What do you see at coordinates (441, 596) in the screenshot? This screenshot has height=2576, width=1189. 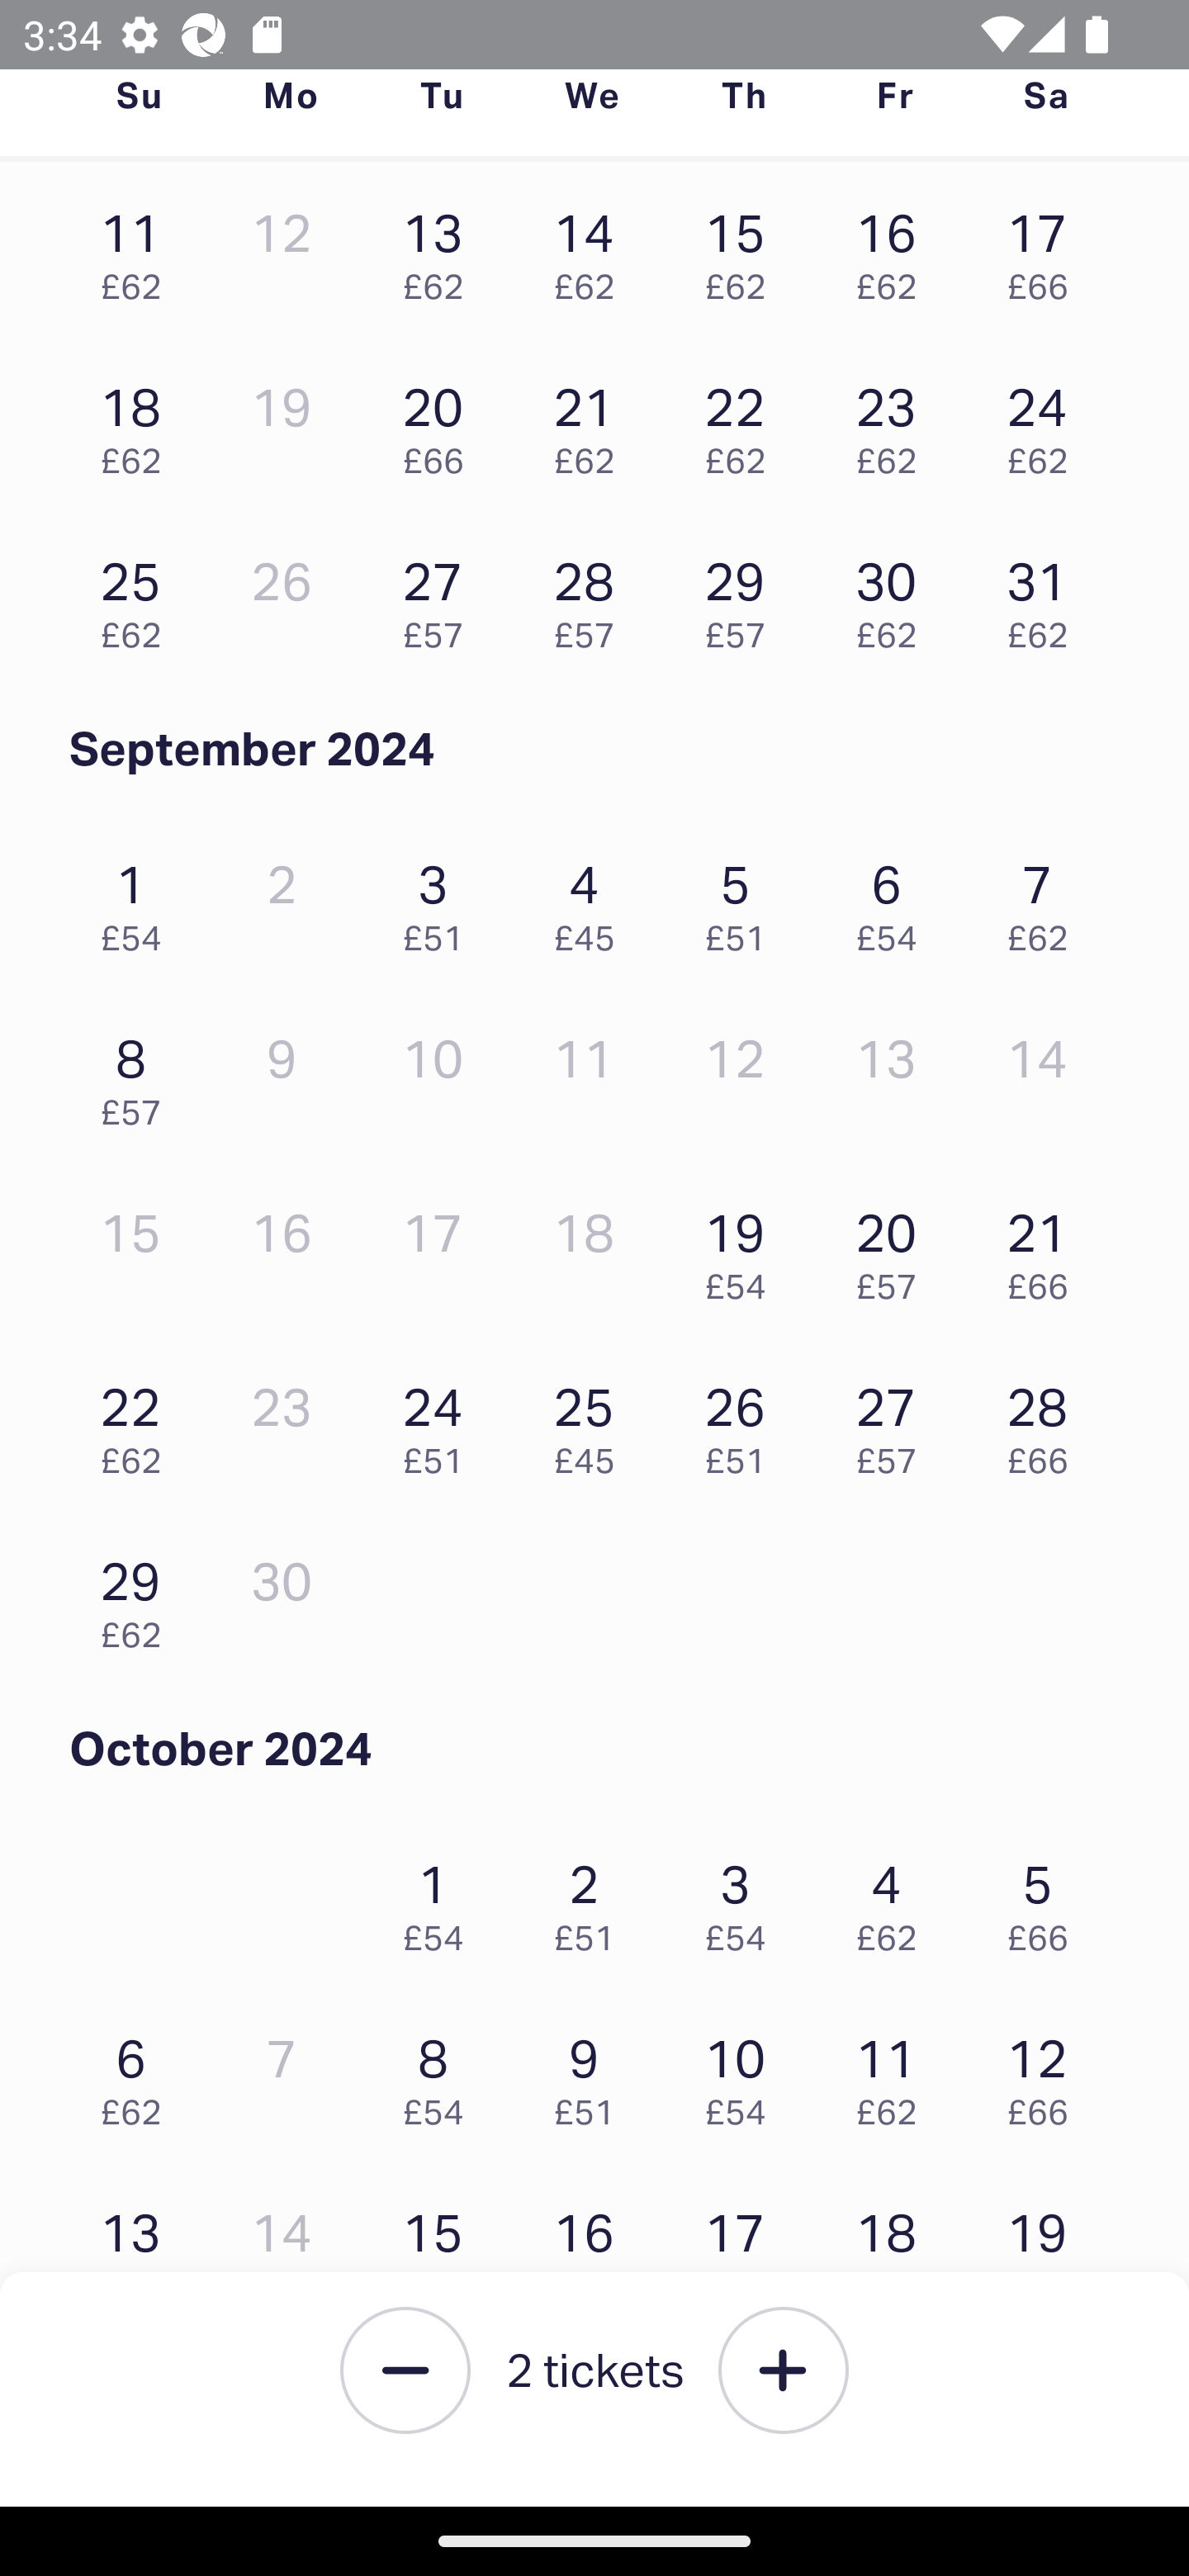 I see `27 £57` at bounding box center [441, 596].